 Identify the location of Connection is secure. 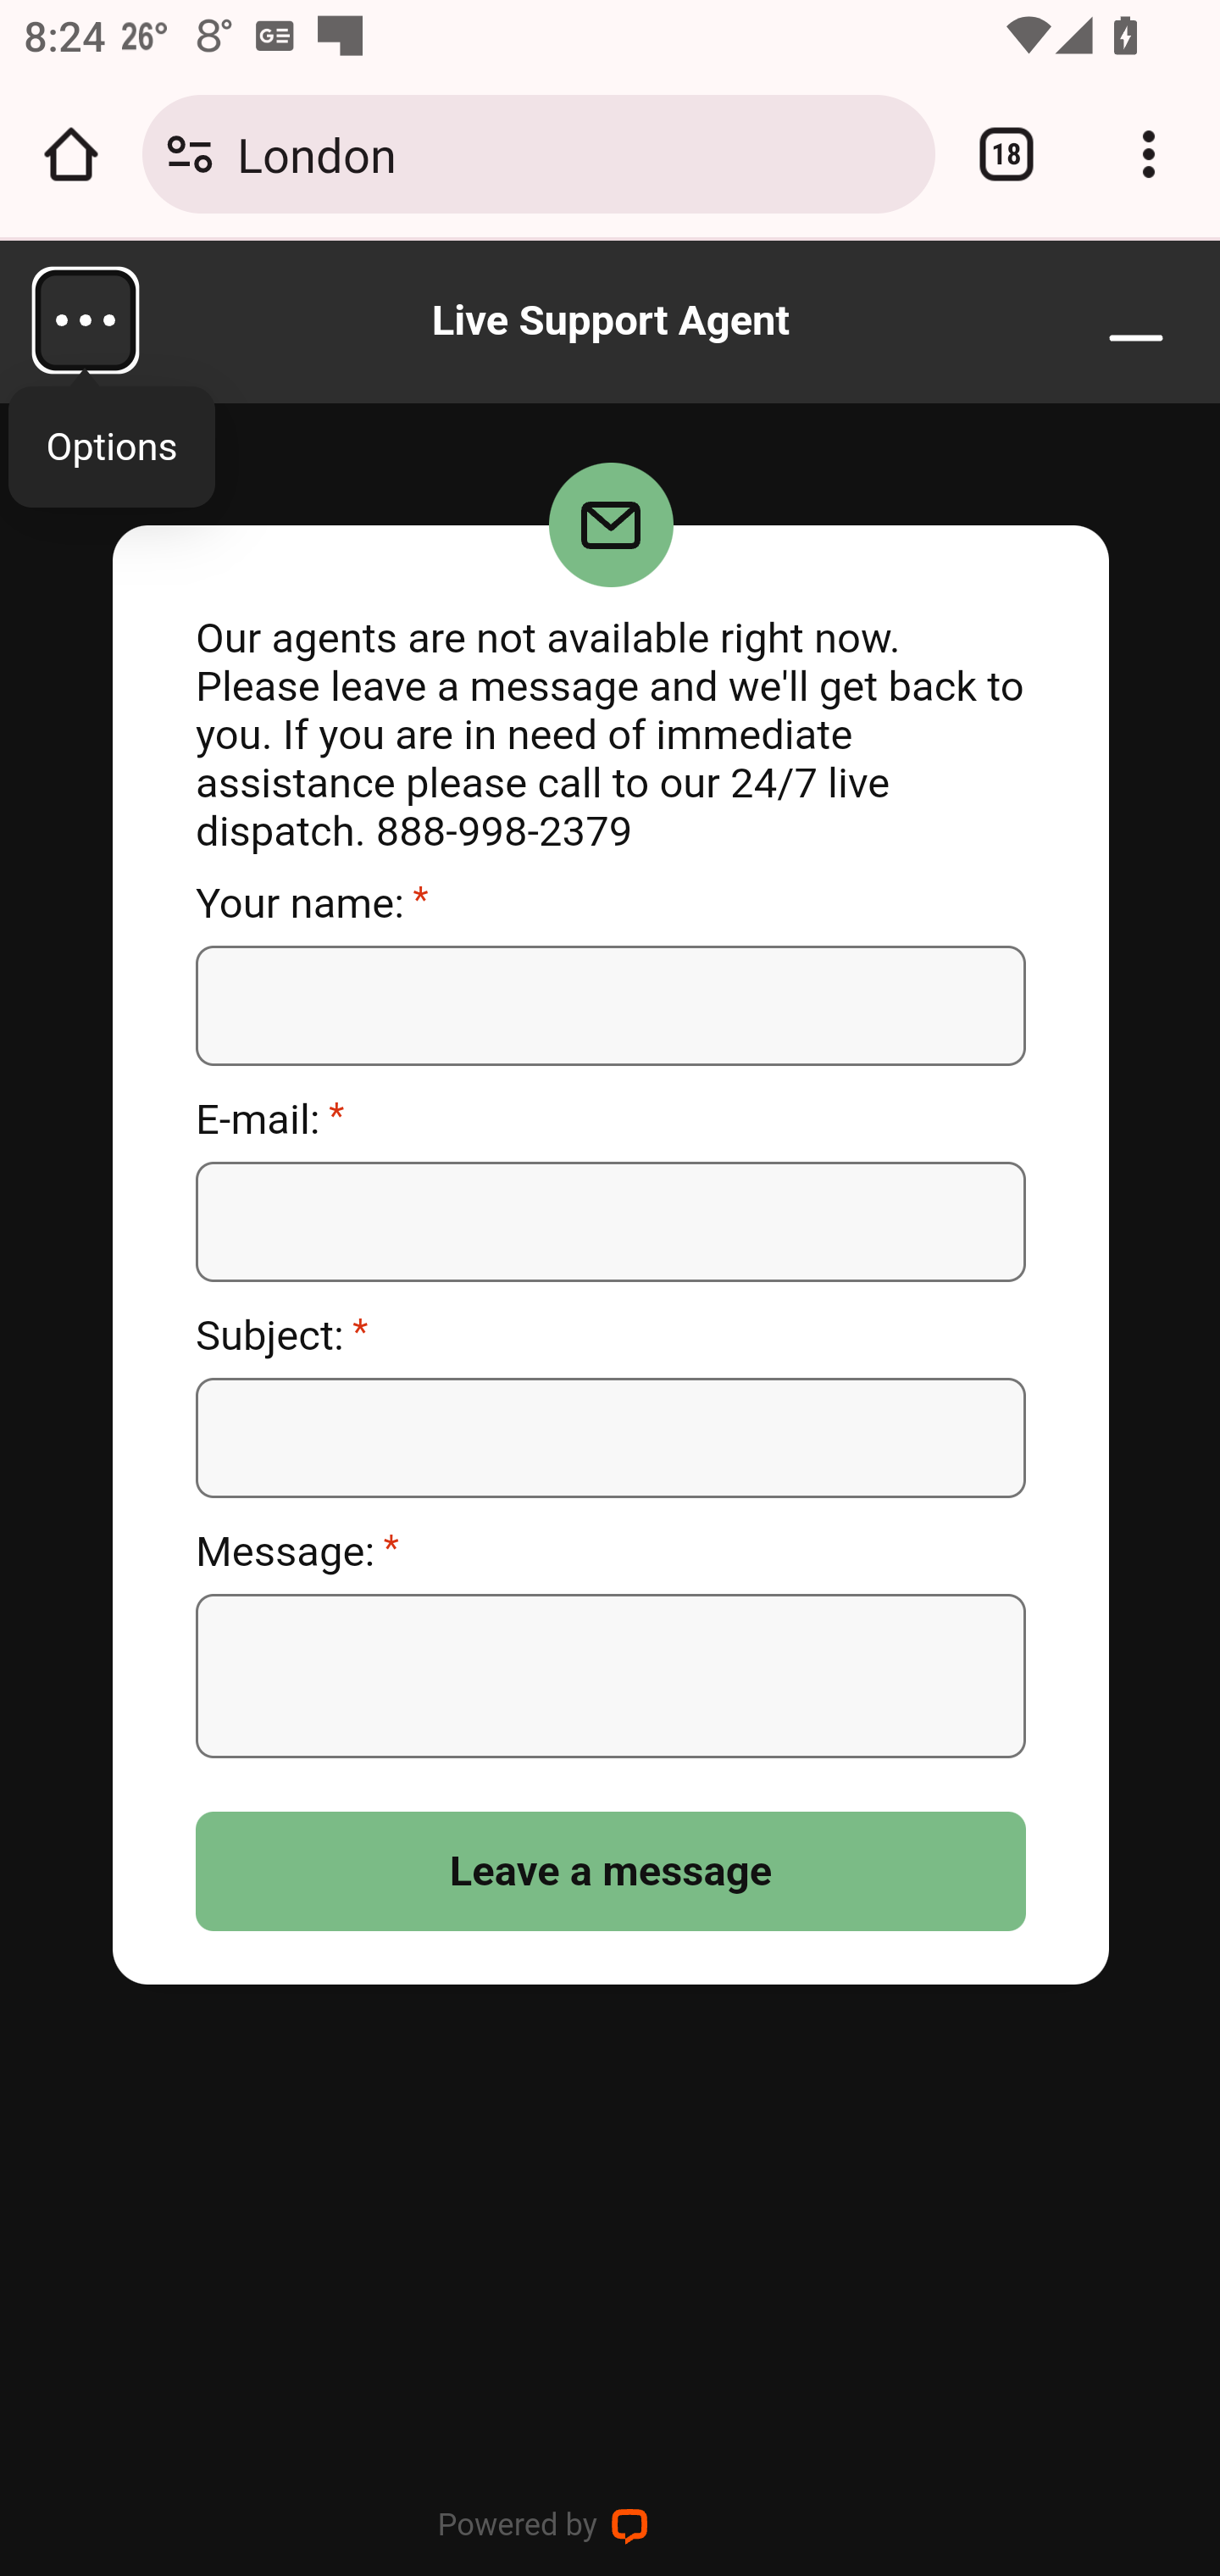
(190, 154).